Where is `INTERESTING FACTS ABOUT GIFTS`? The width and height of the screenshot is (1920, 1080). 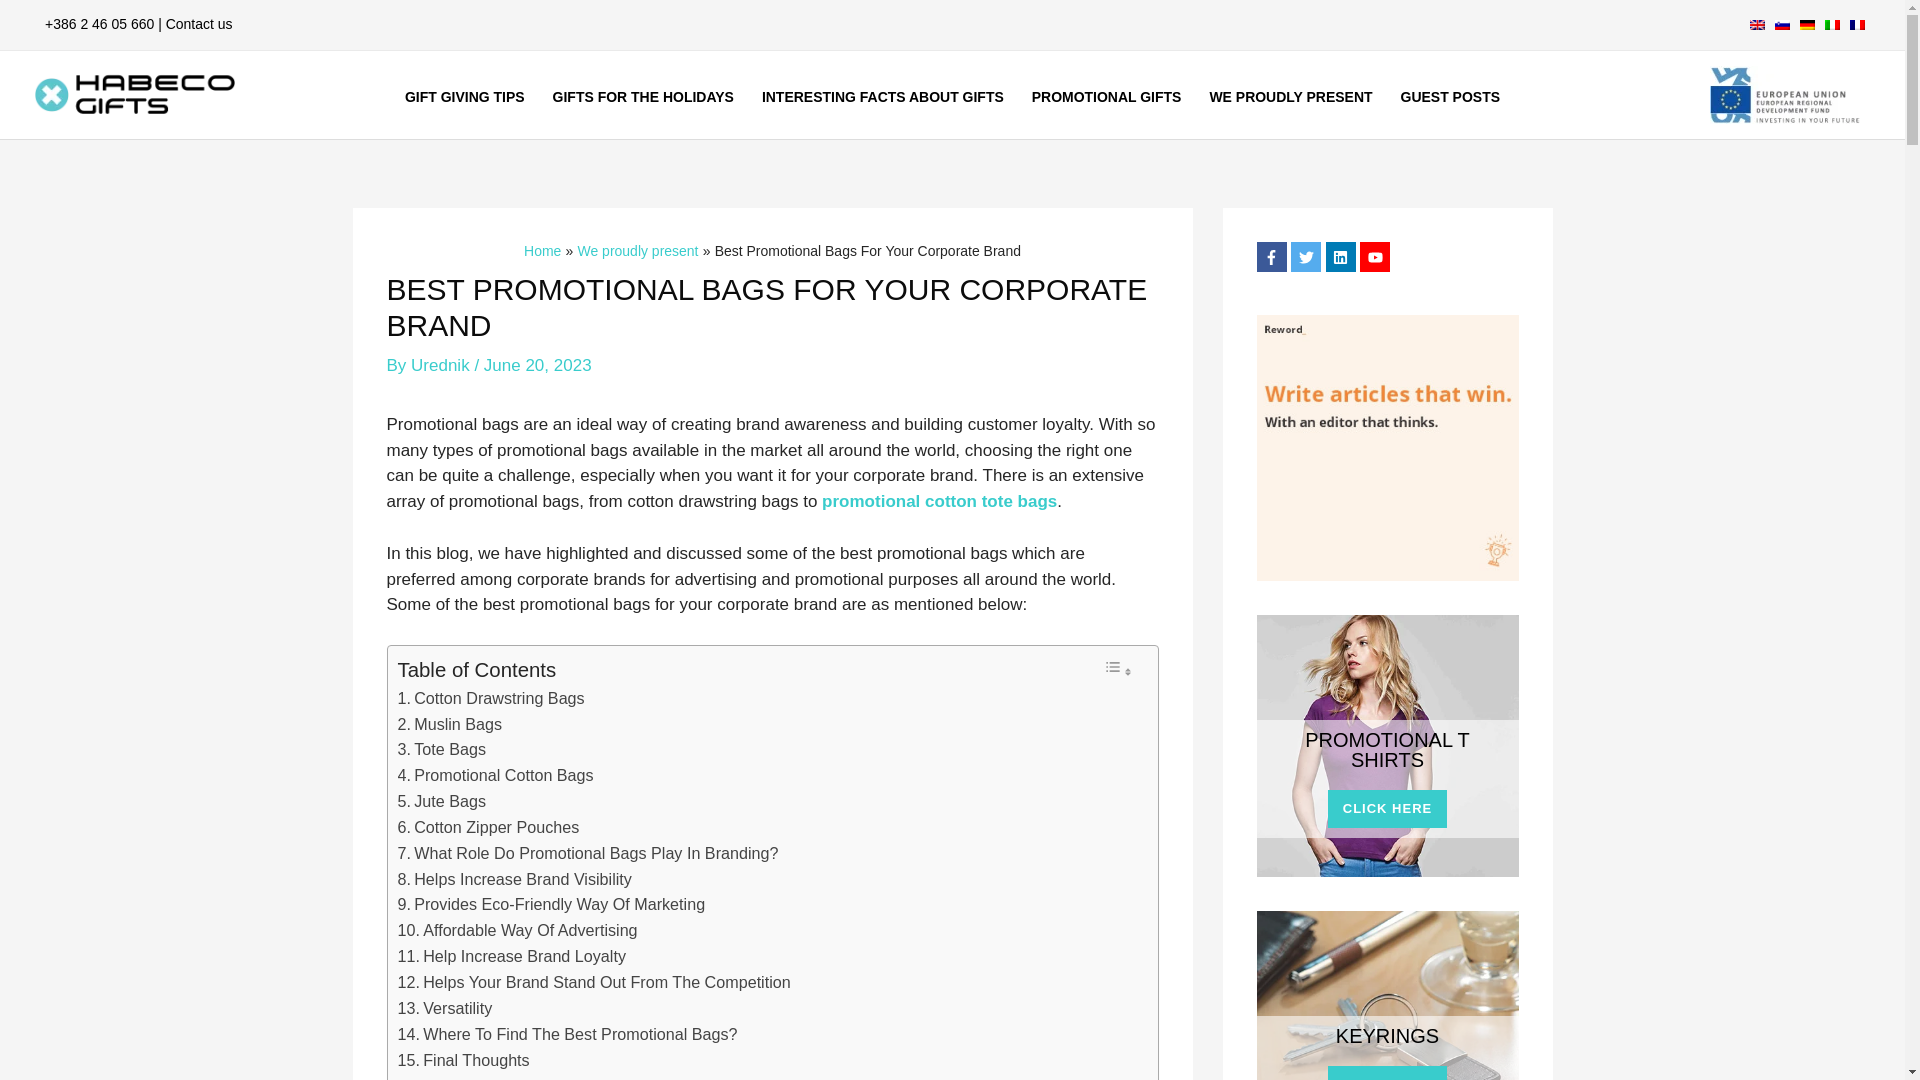
INTERESTING FACTS ABOUT GIFTS is located at coordinates (882, 97).